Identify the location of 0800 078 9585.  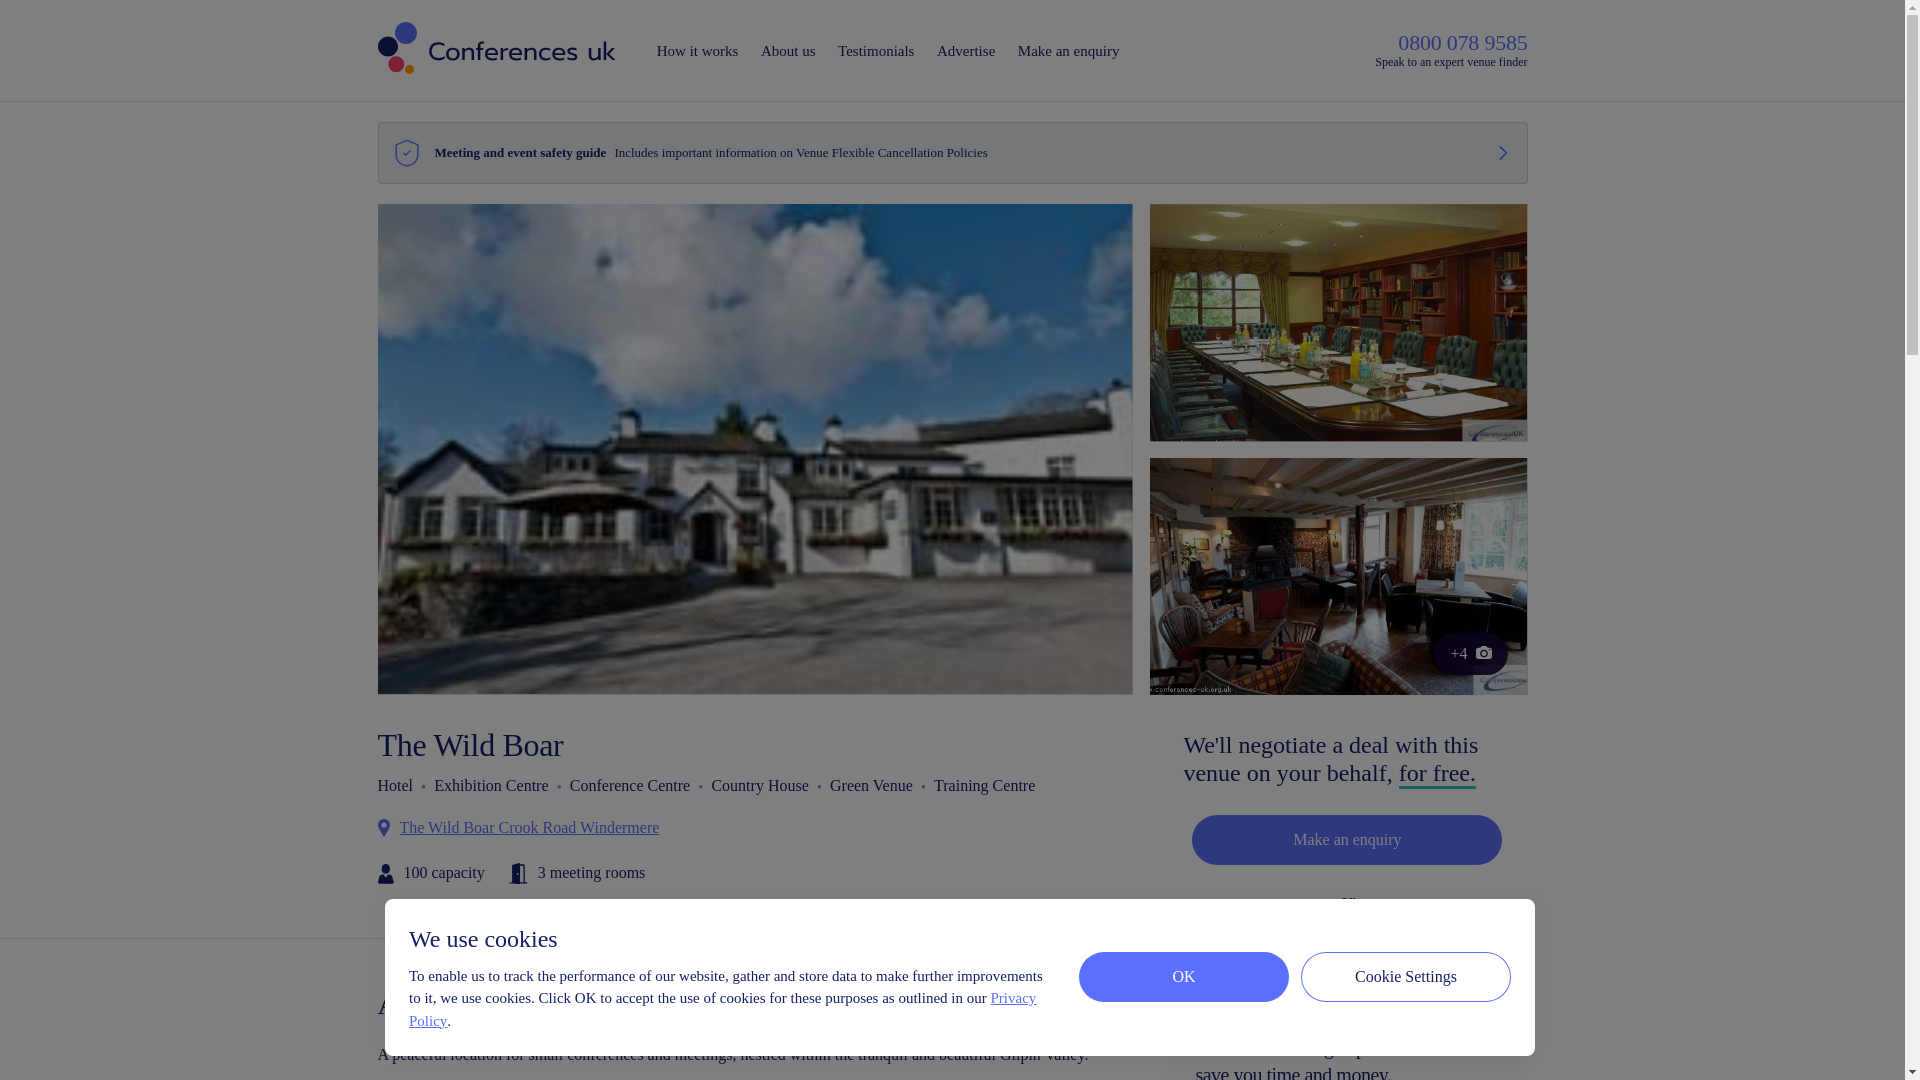
(1462, 42).